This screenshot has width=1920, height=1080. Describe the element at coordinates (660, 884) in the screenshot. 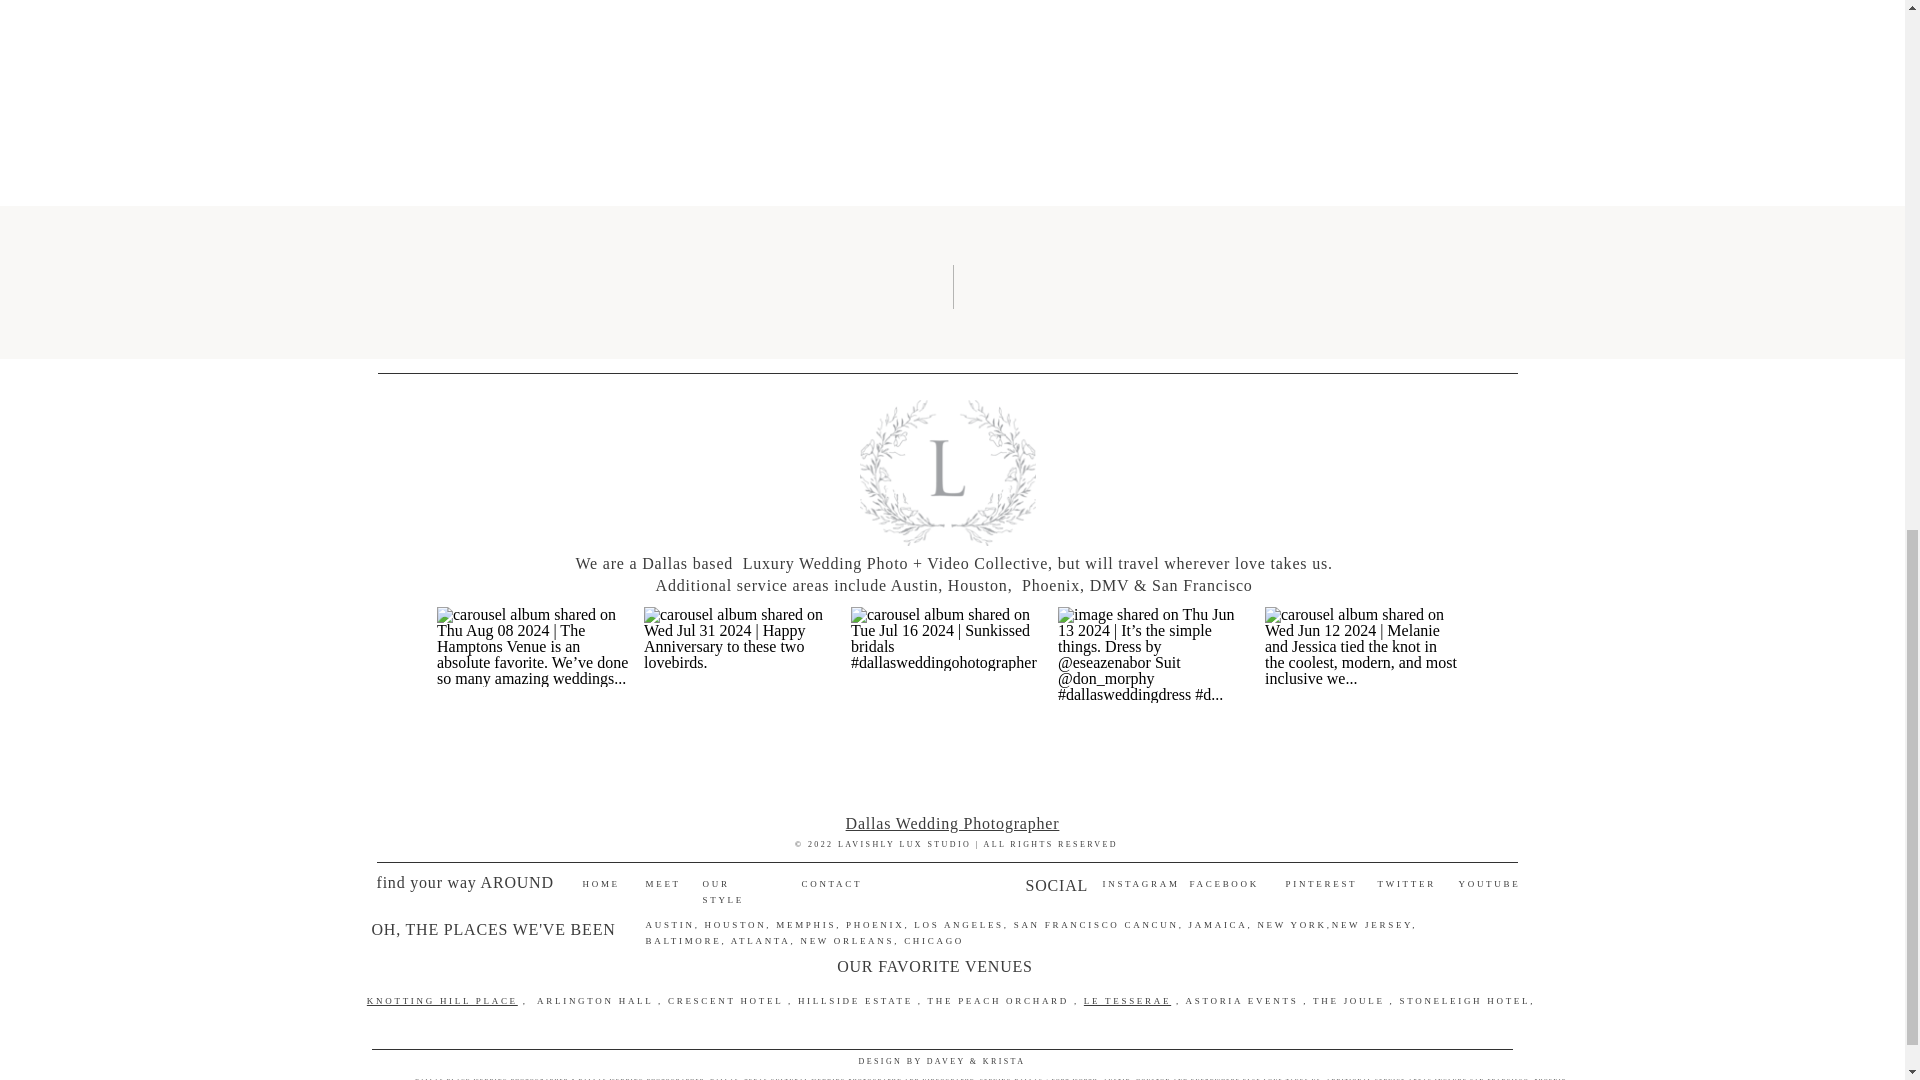

I see `MEET` at that location.